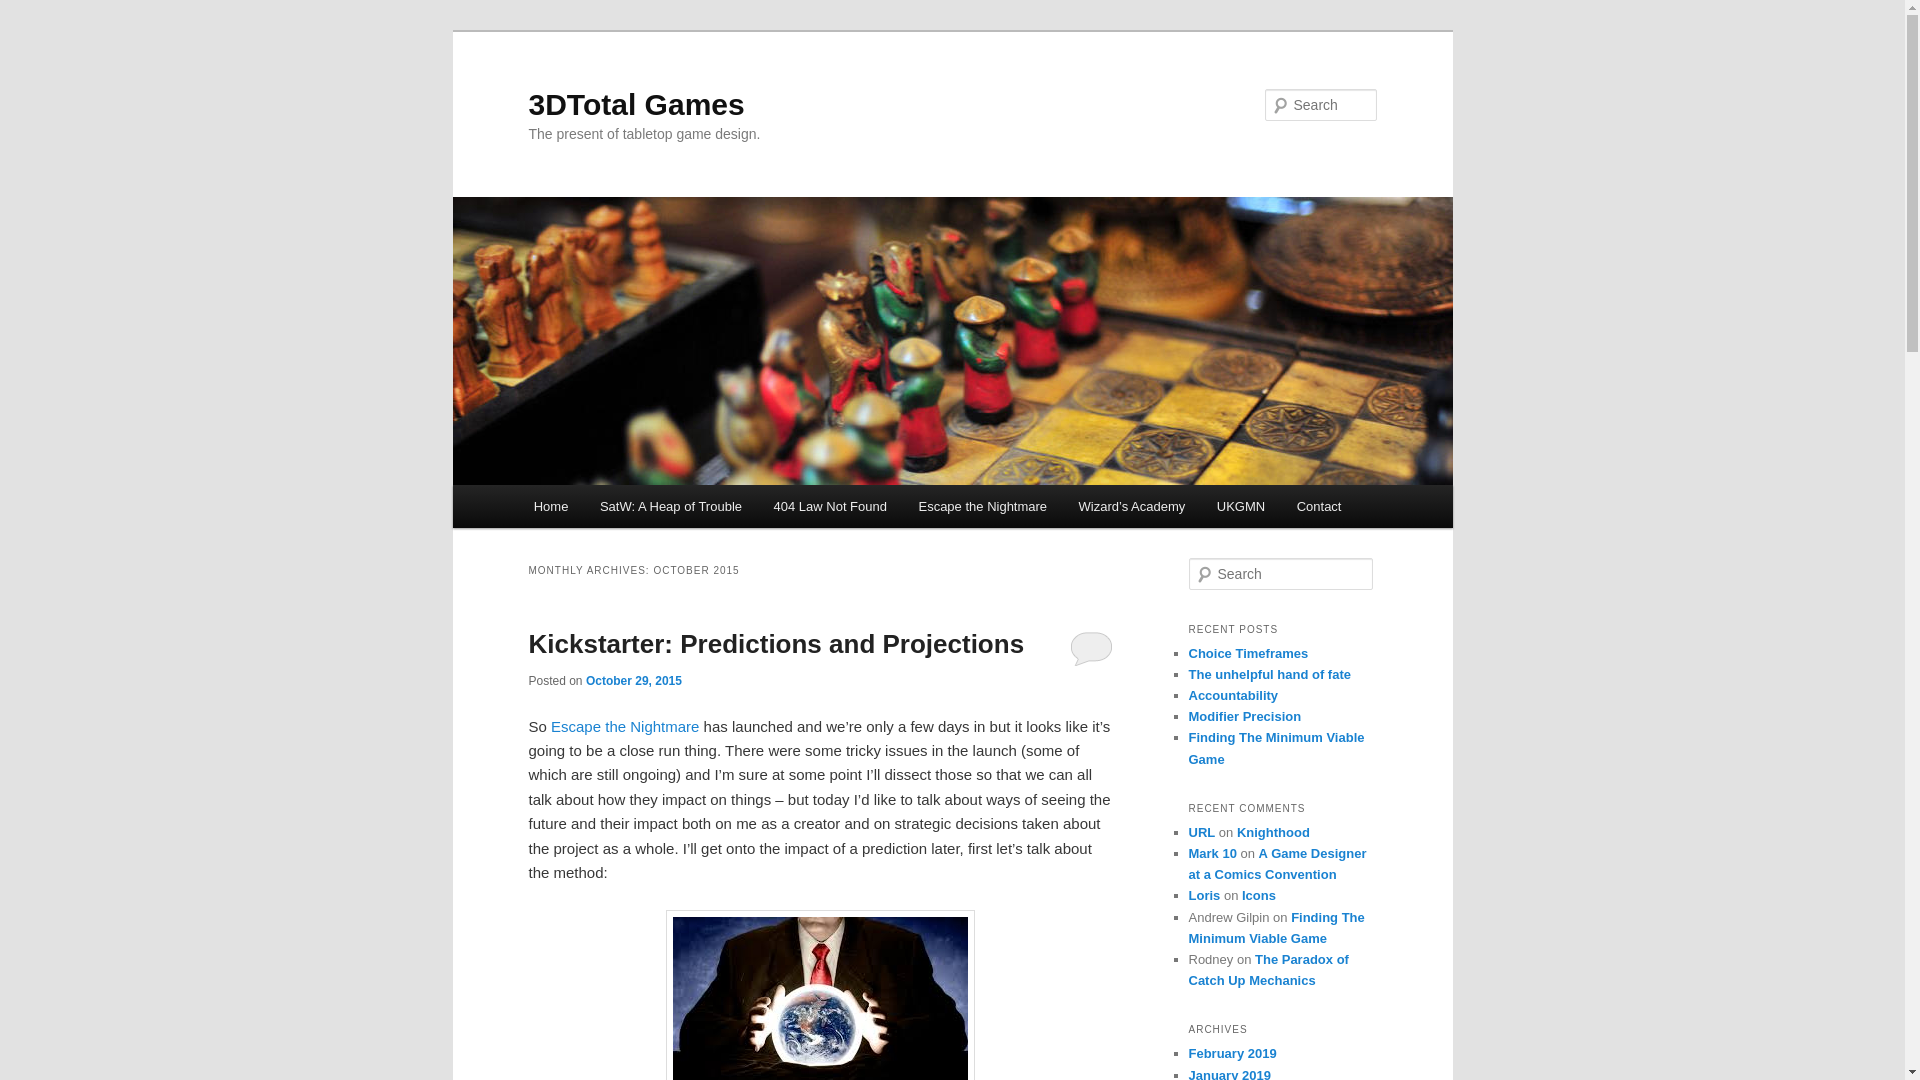  I want to click on Skip to primary content, so click(30, 30).